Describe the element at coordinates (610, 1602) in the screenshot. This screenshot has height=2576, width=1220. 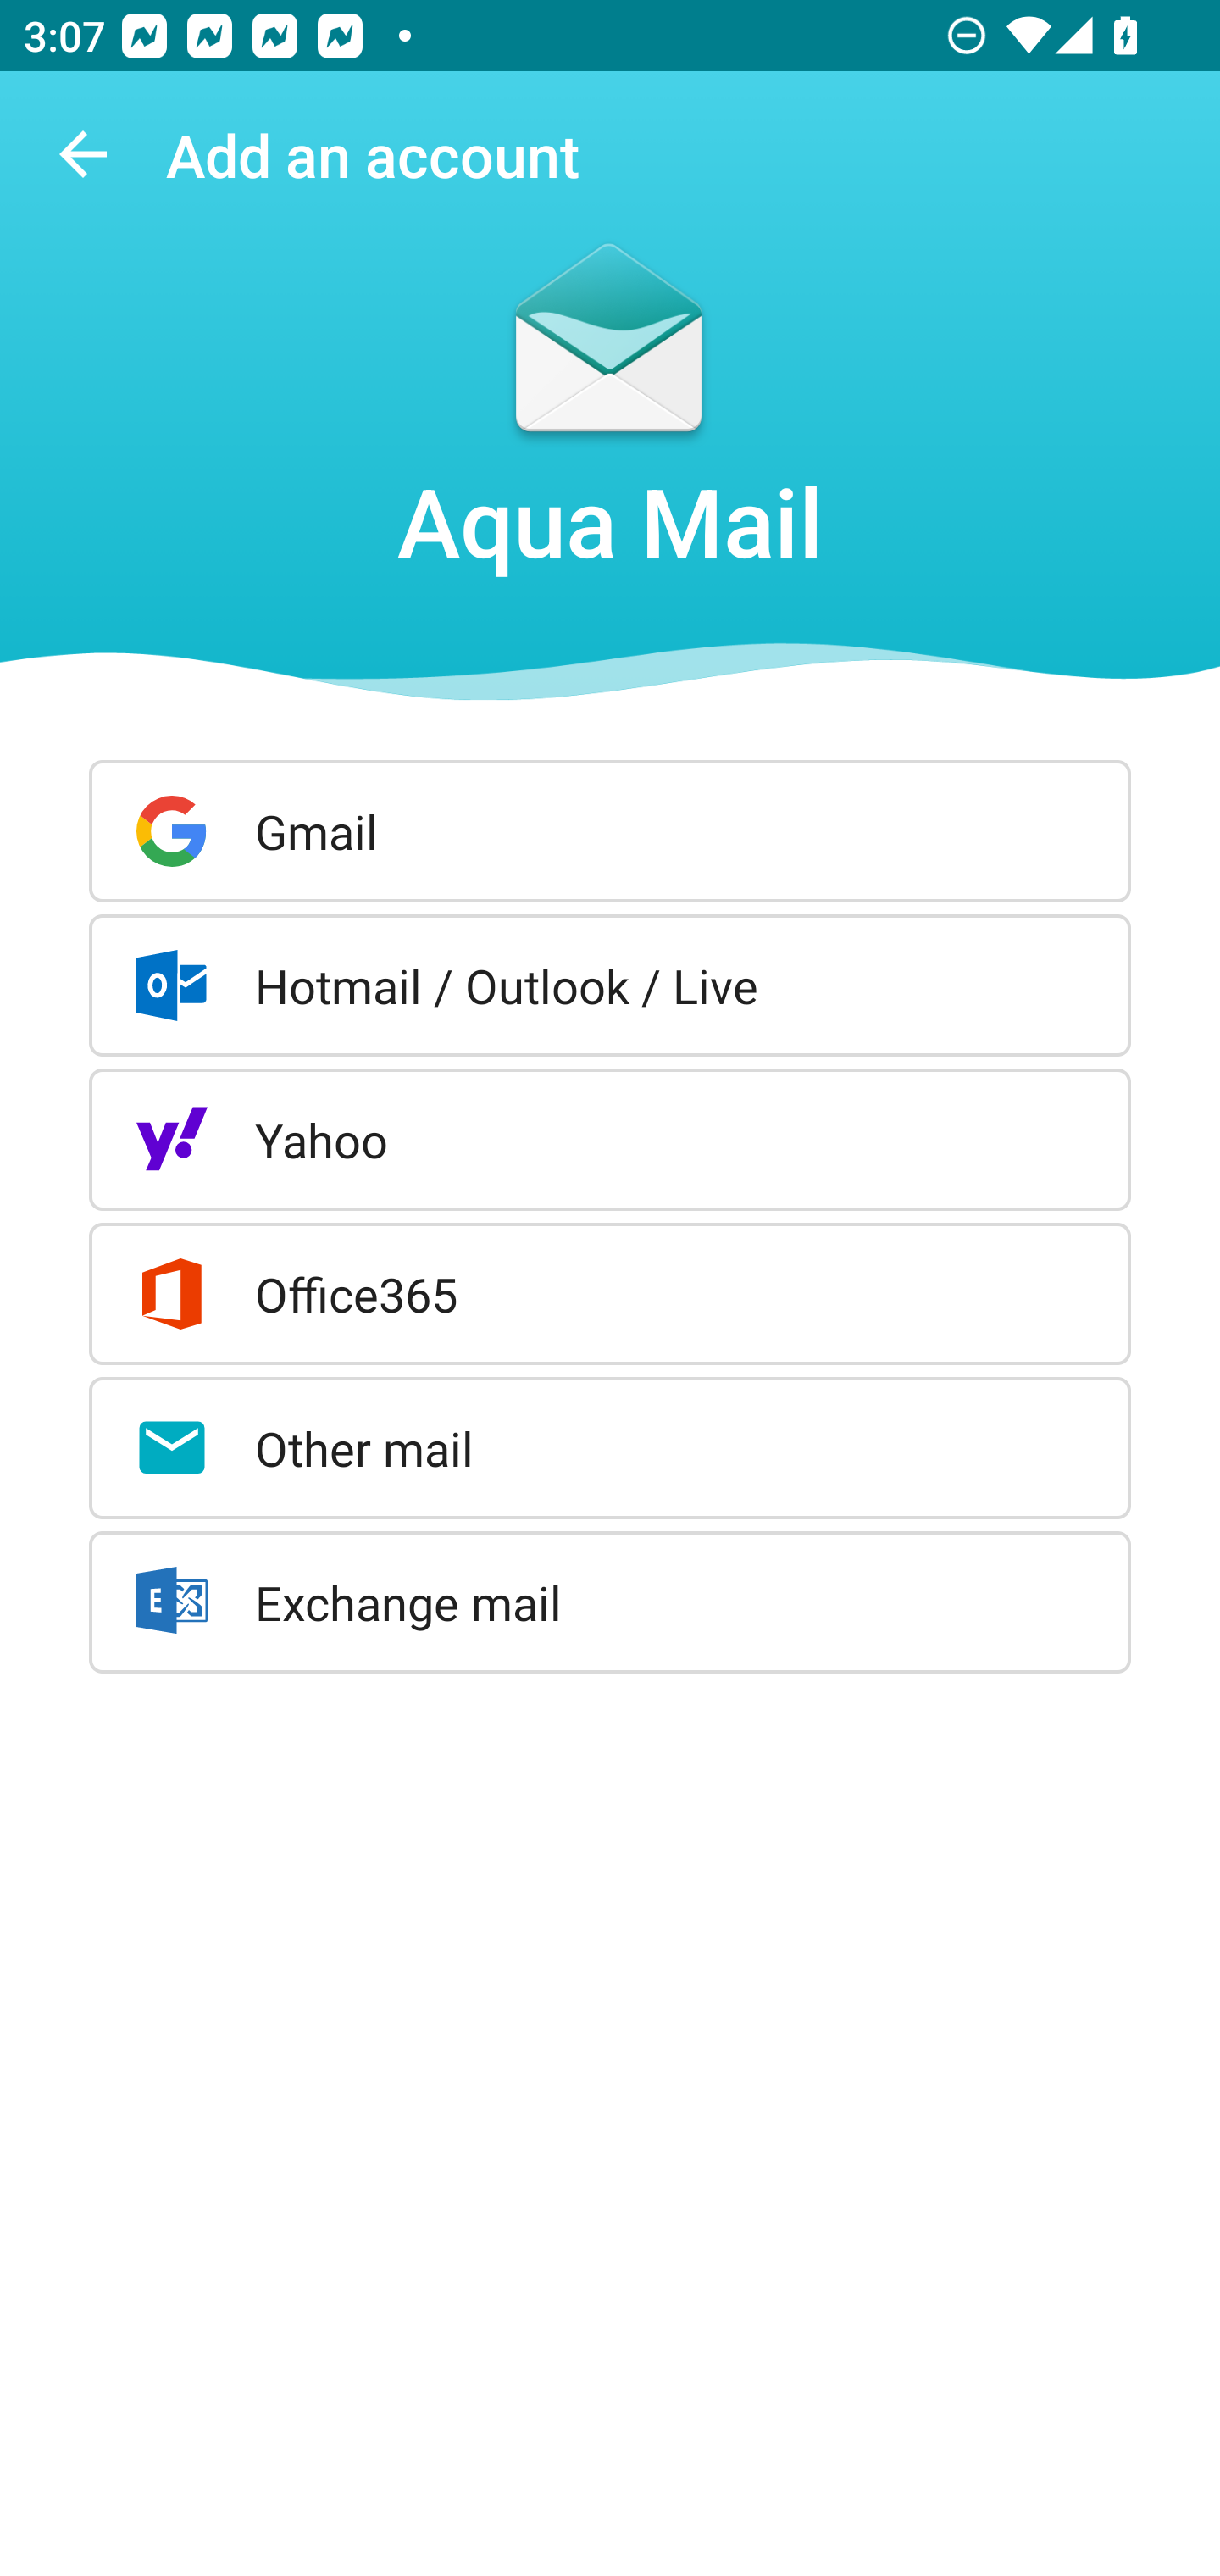
I see `Exchange mail` at that location.